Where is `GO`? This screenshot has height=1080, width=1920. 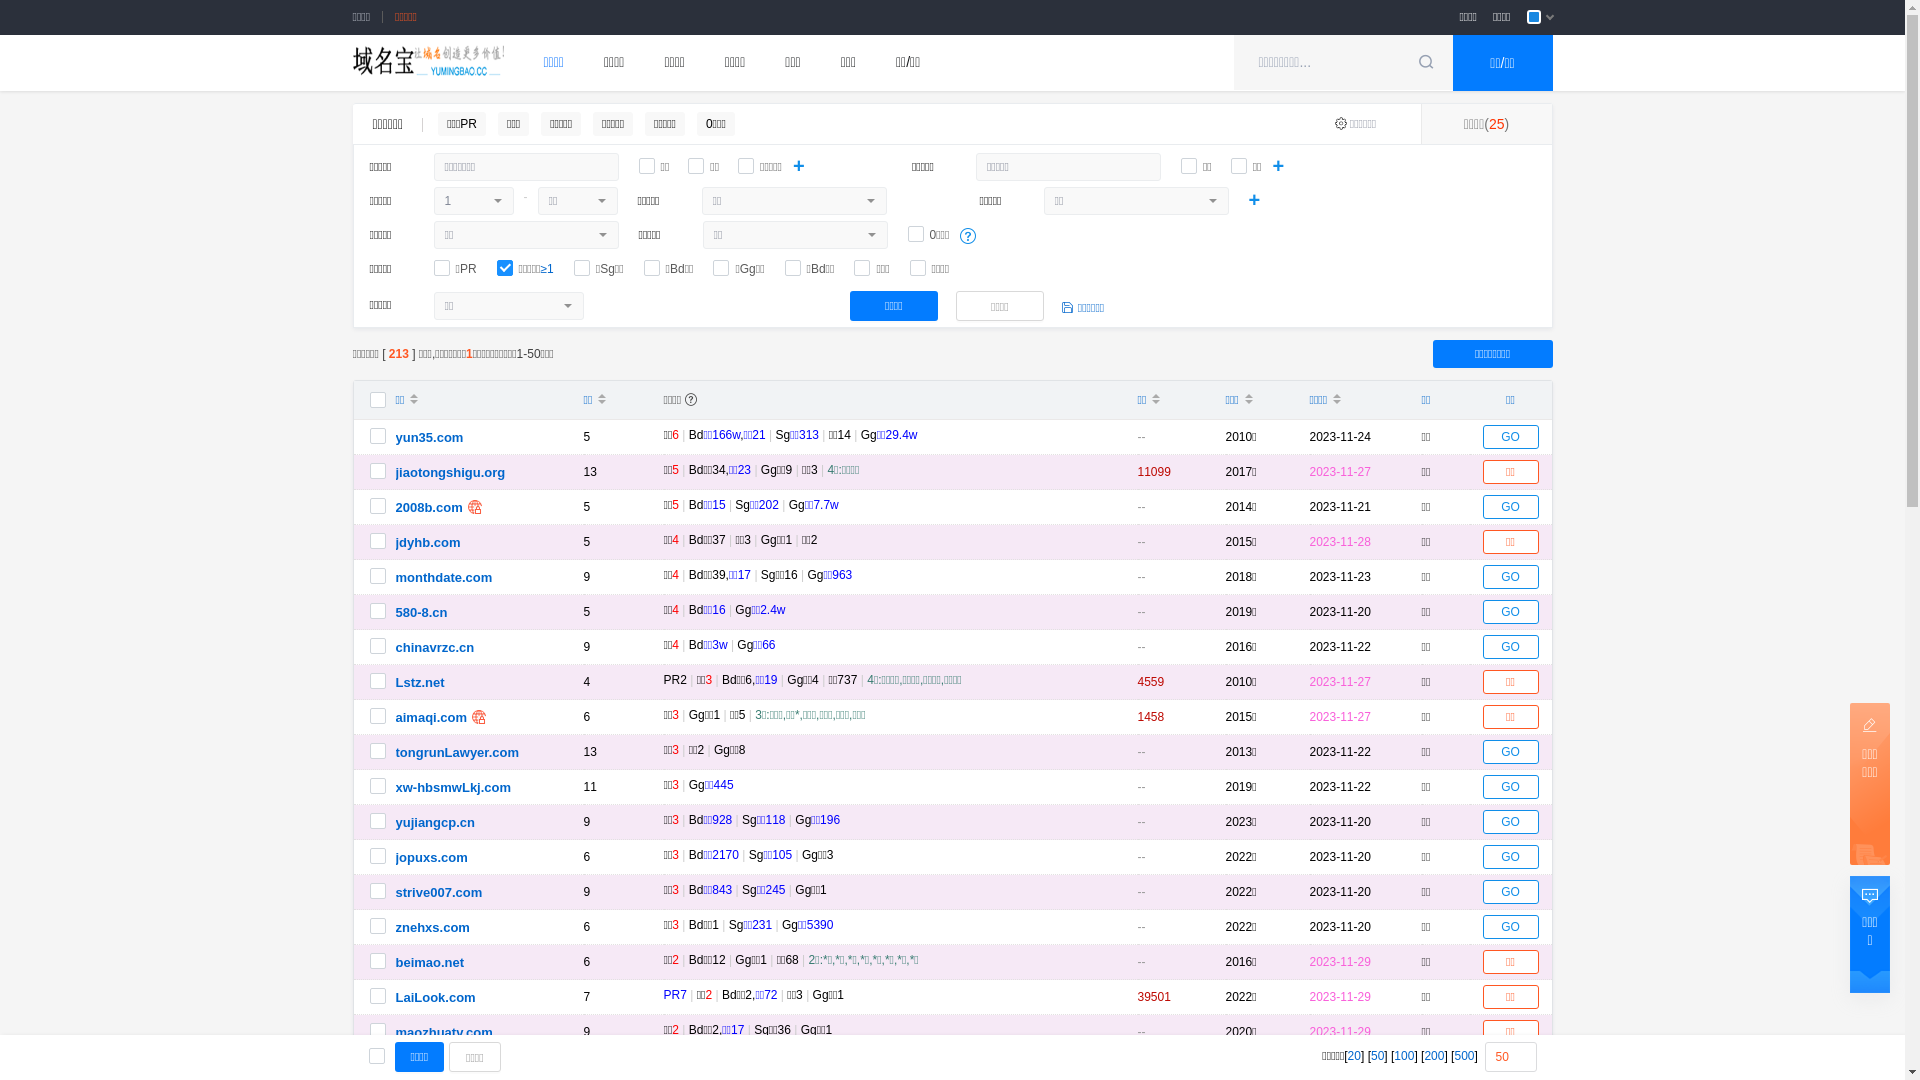
GO is located at coordinates (1510, 892).